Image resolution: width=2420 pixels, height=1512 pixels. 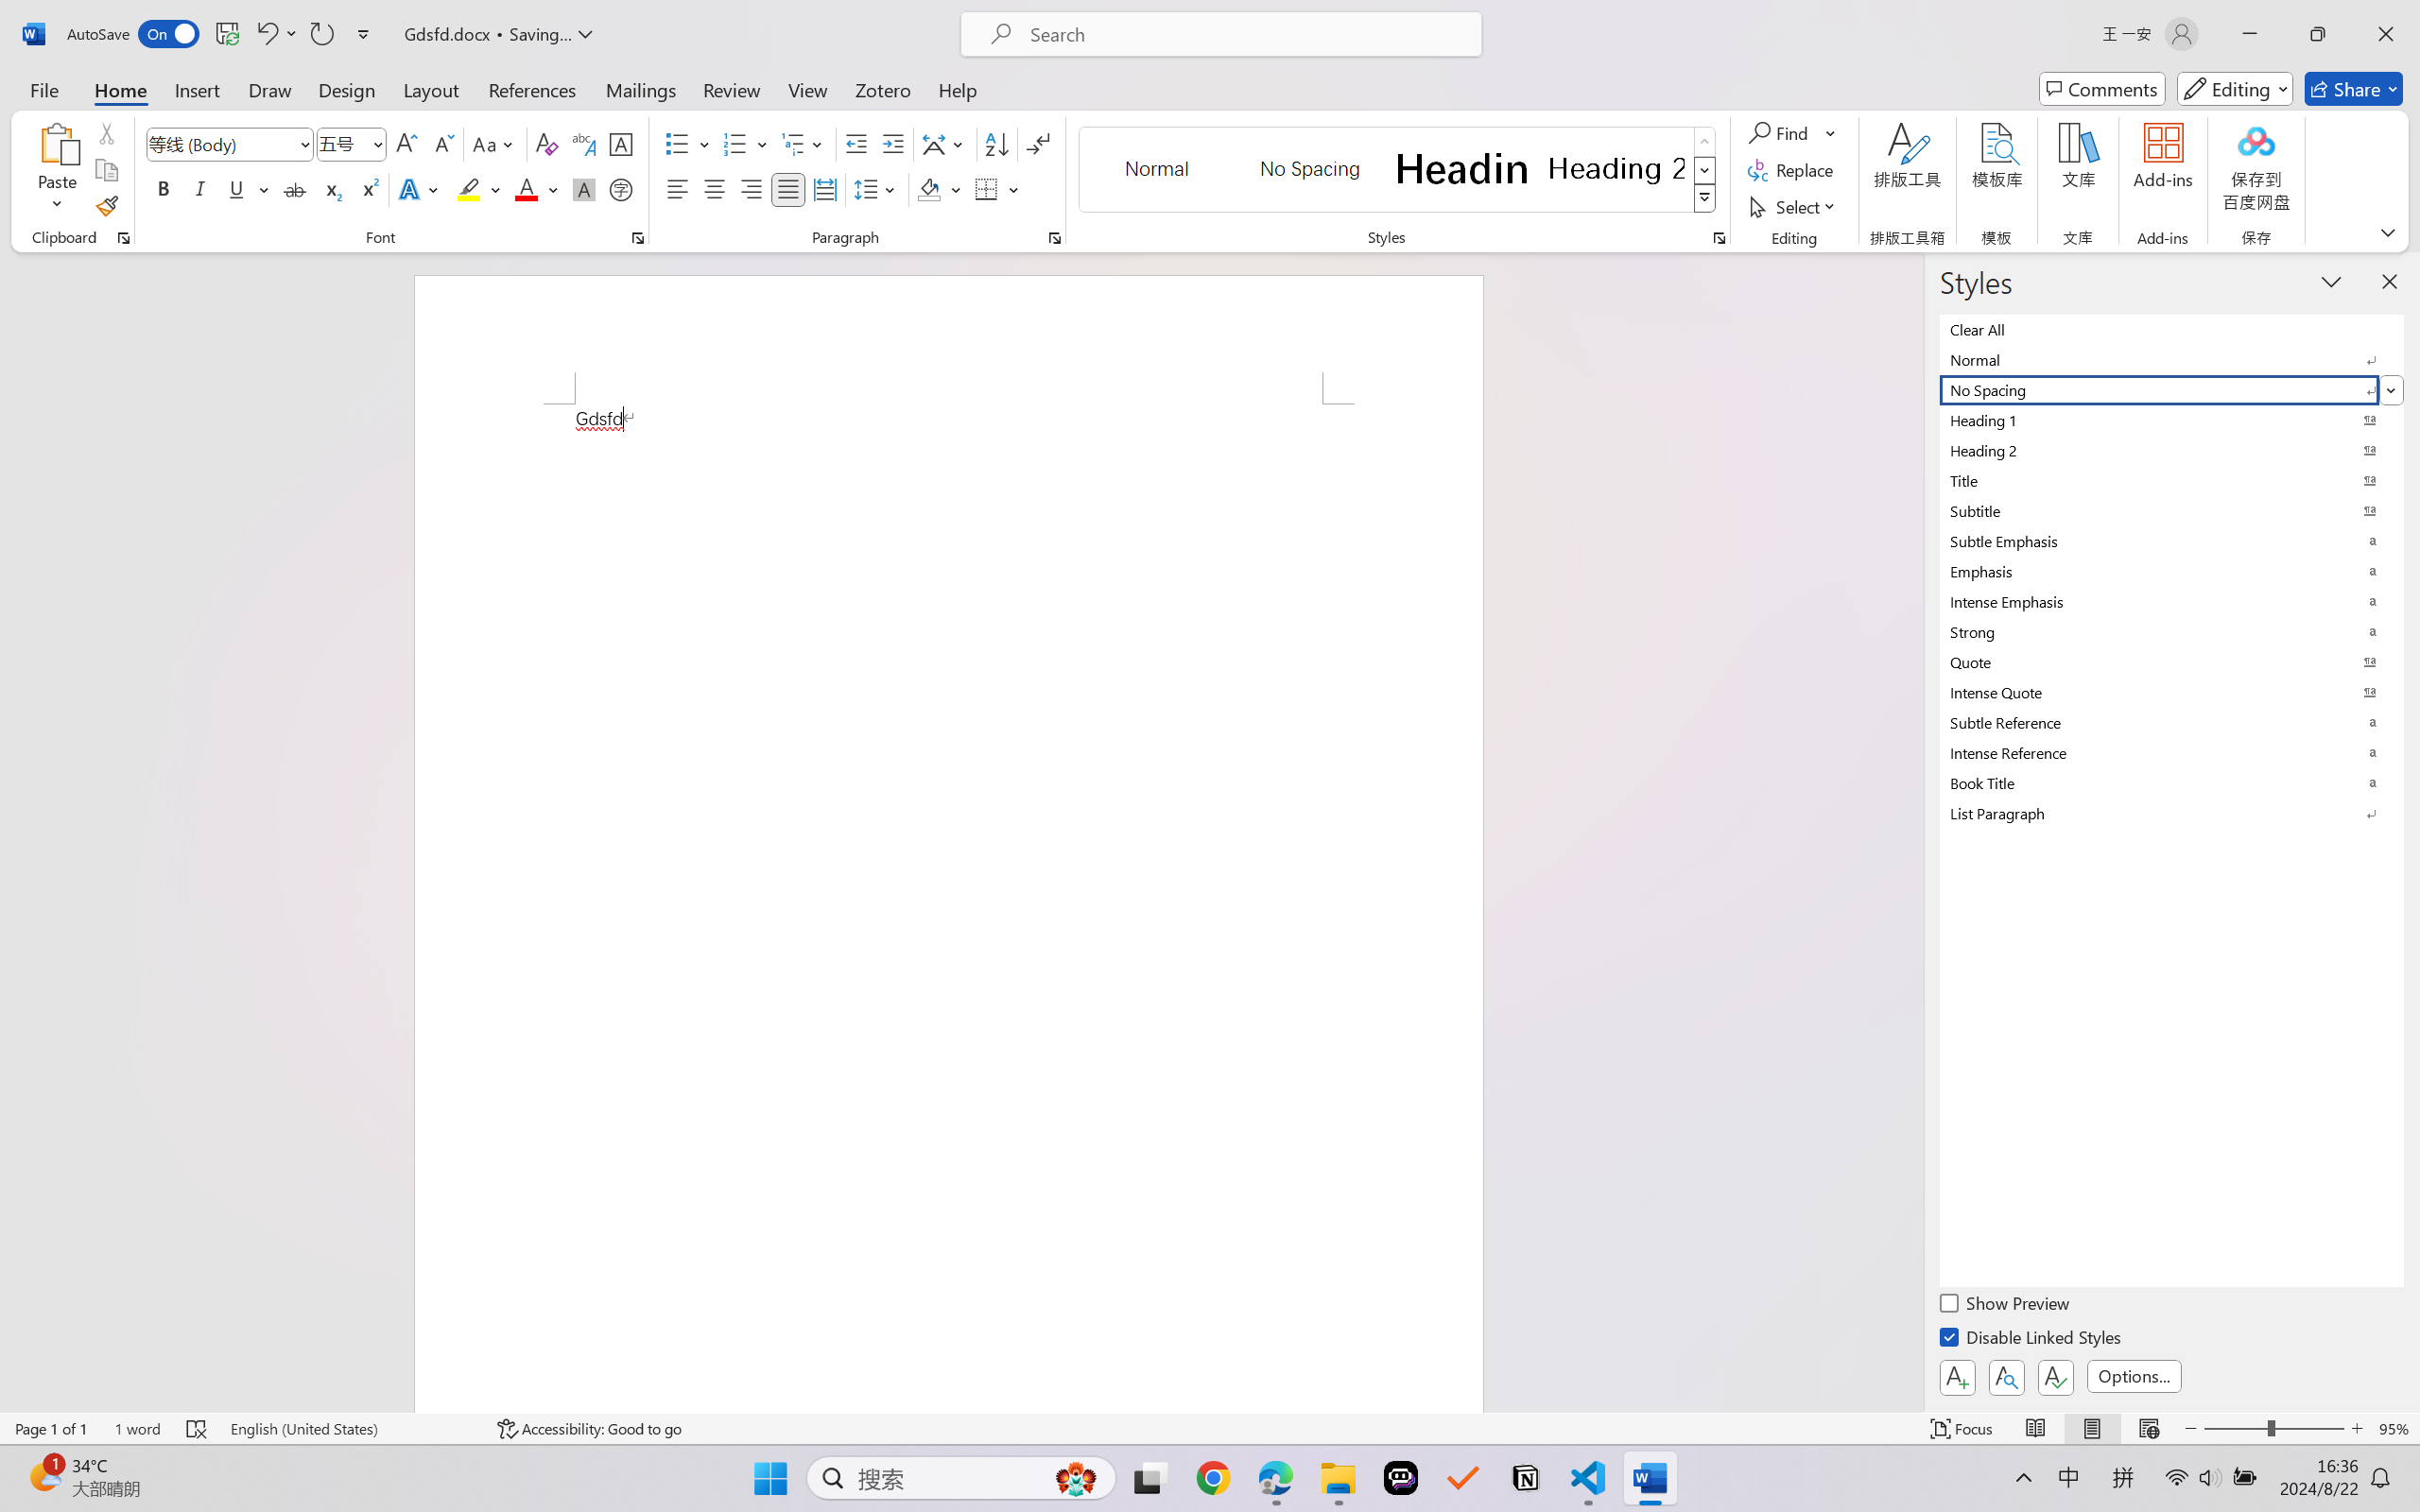 What do you see at coordinates (2172, 722) in the screenshot?
I see `Subtle Reference` at bounding box center [2172, 722].